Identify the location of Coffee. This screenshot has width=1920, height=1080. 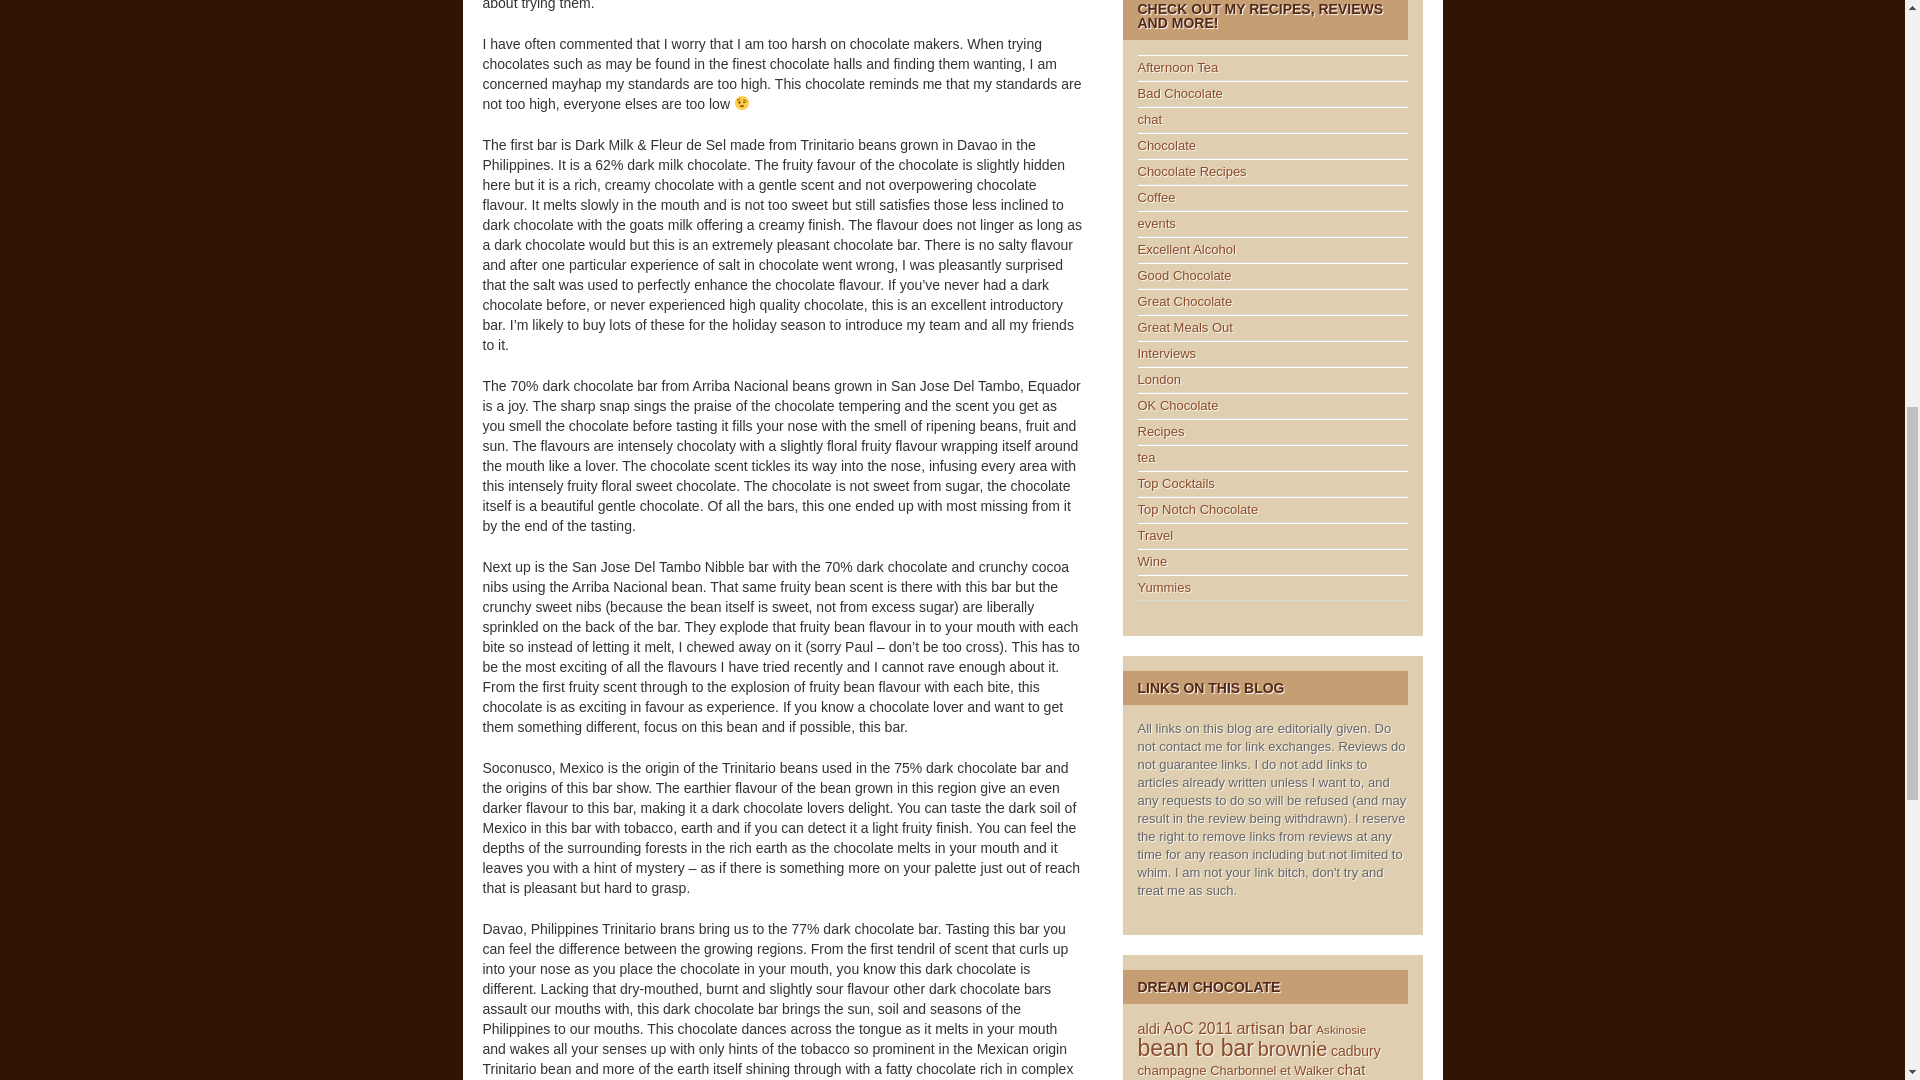
(1156, 198).